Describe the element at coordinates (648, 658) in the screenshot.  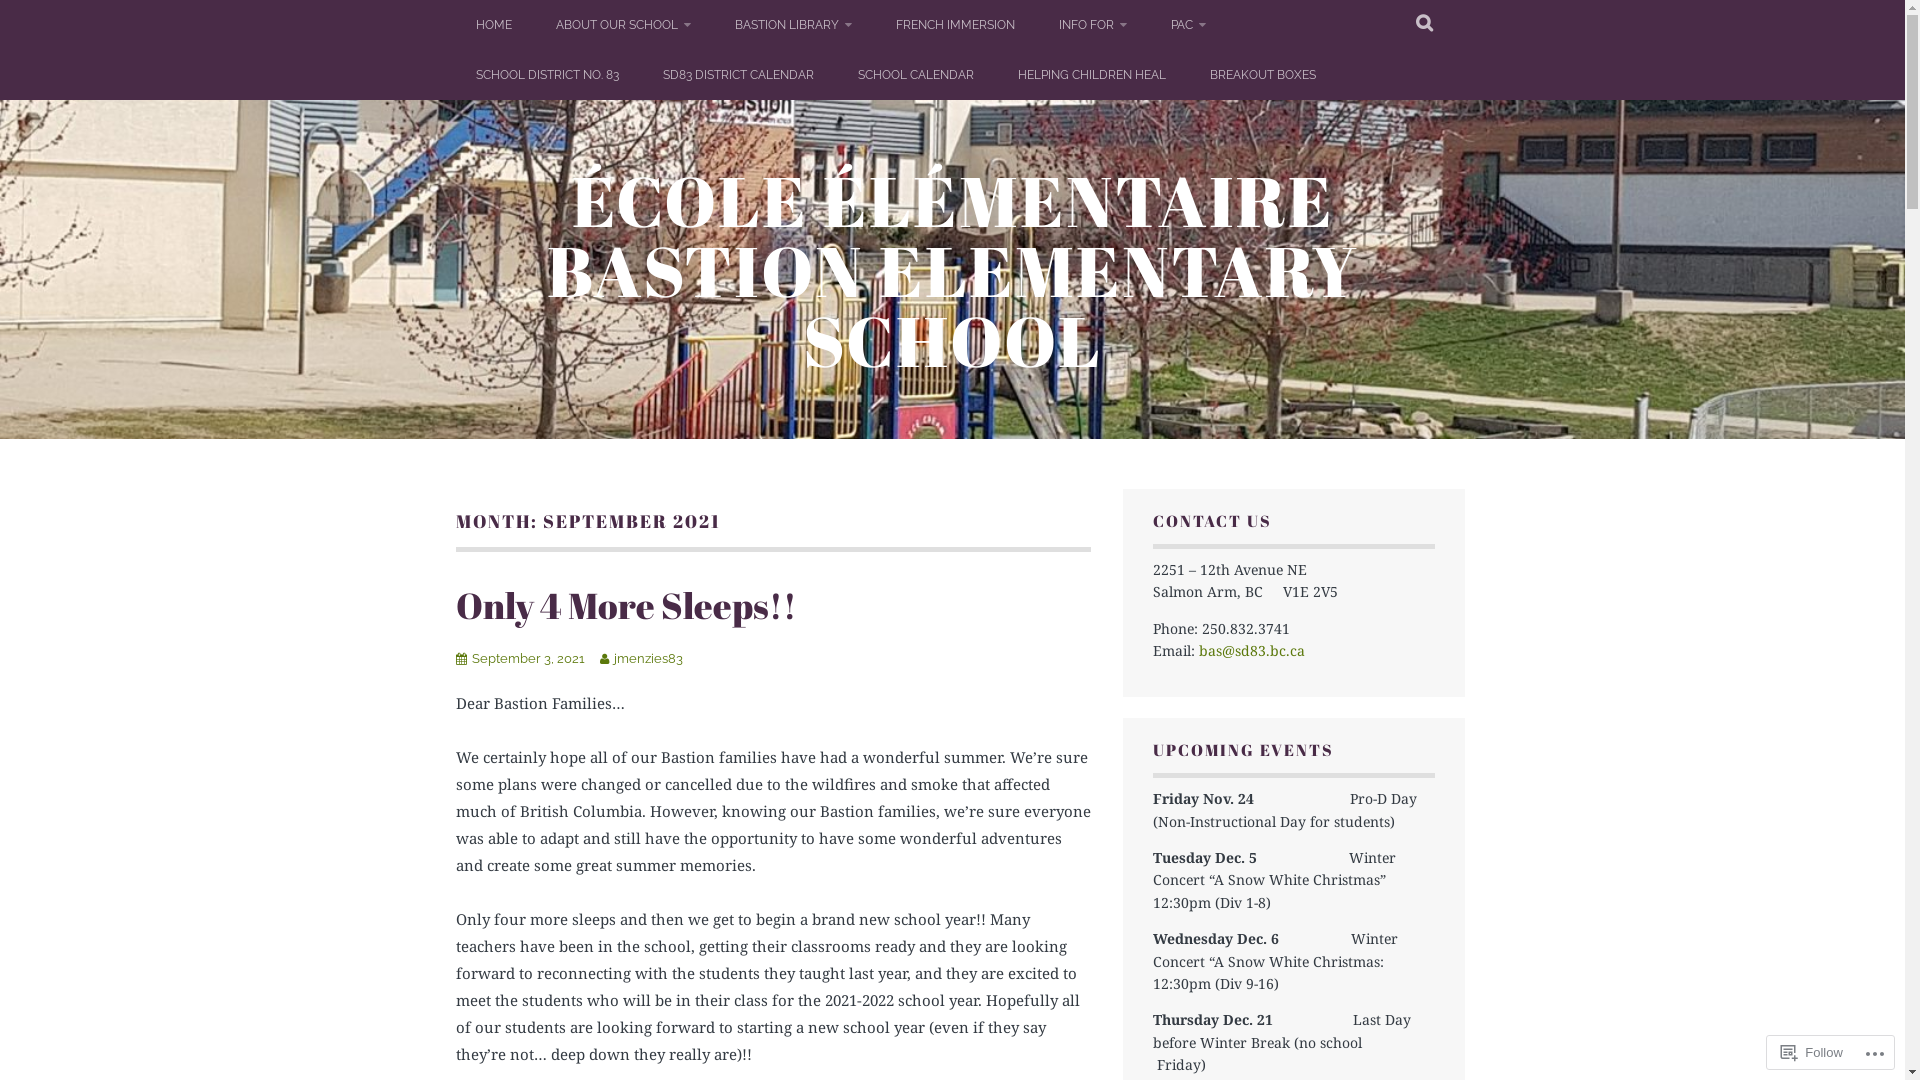
I see `jmenzies83` at that location.